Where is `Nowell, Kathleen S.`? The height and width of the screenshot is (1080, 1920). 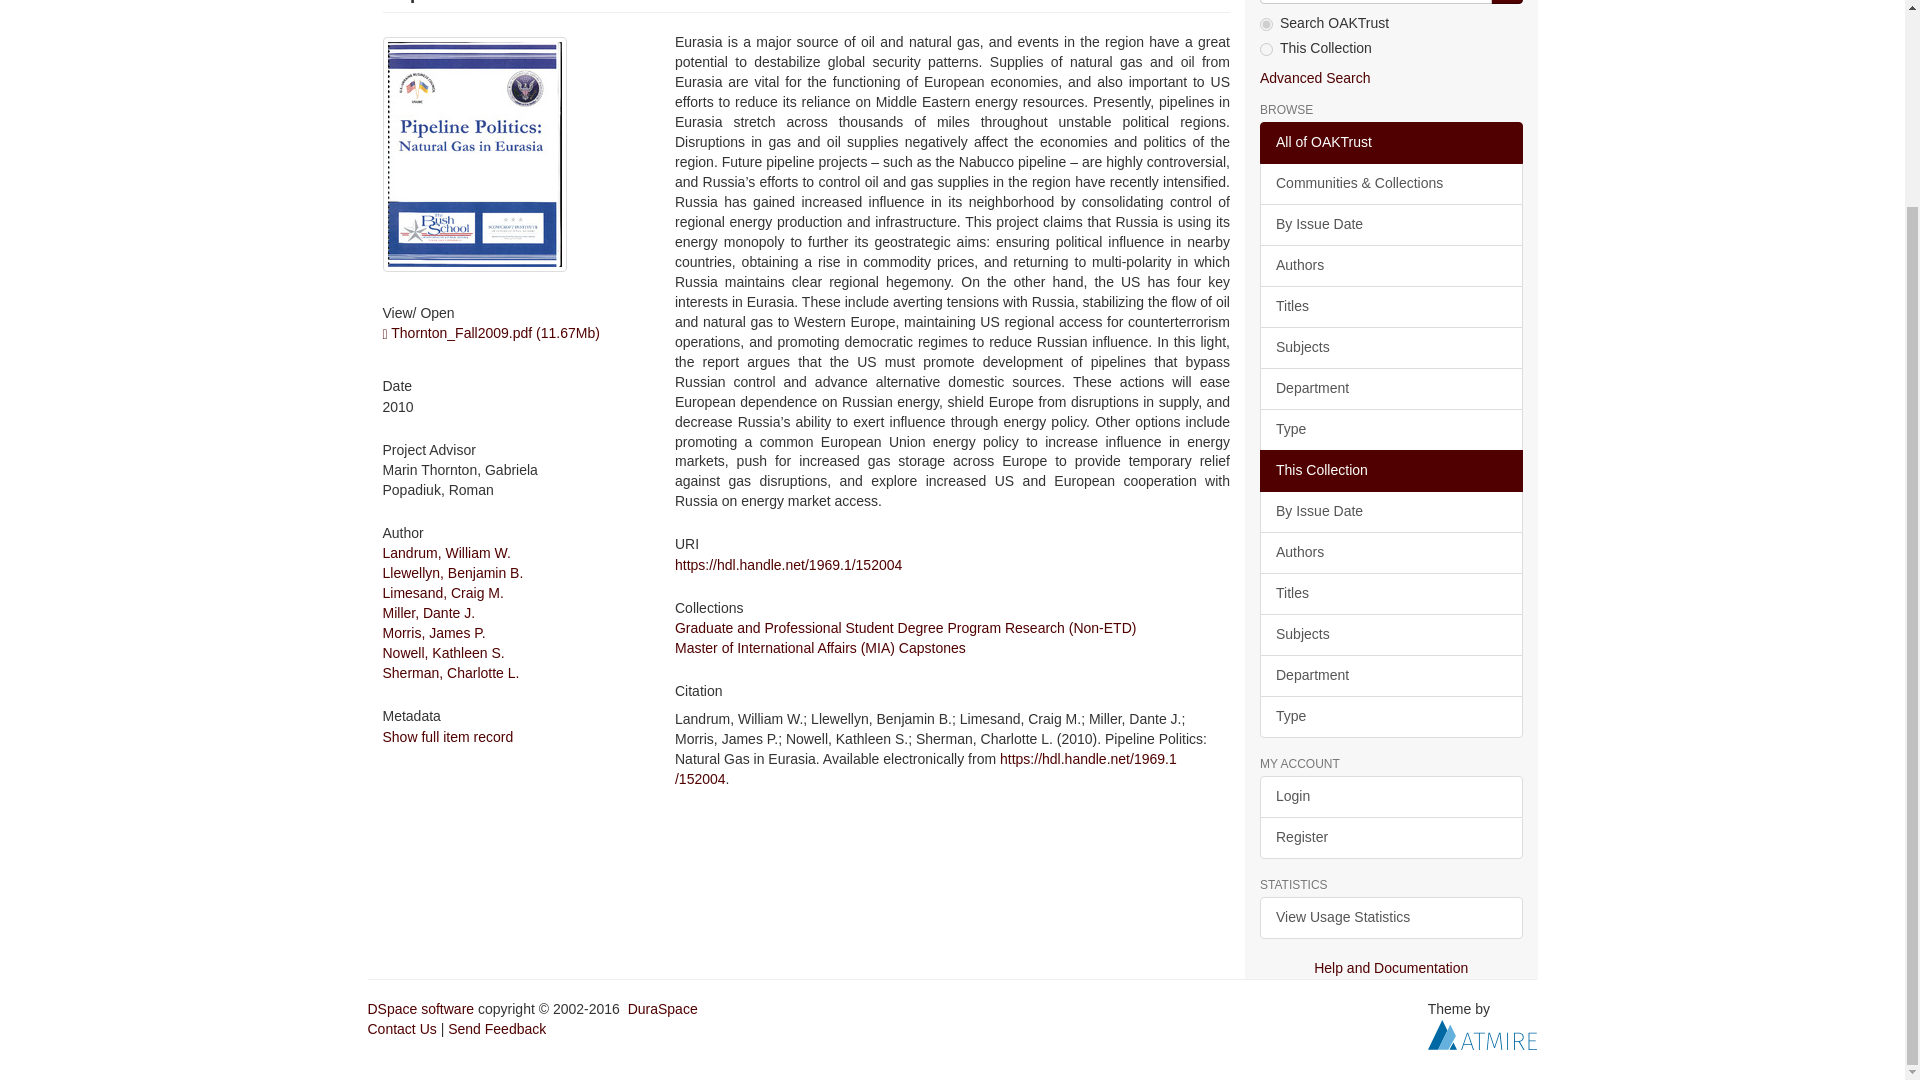 Nowell, Kathleen S. is located at coordinates (442, 652).